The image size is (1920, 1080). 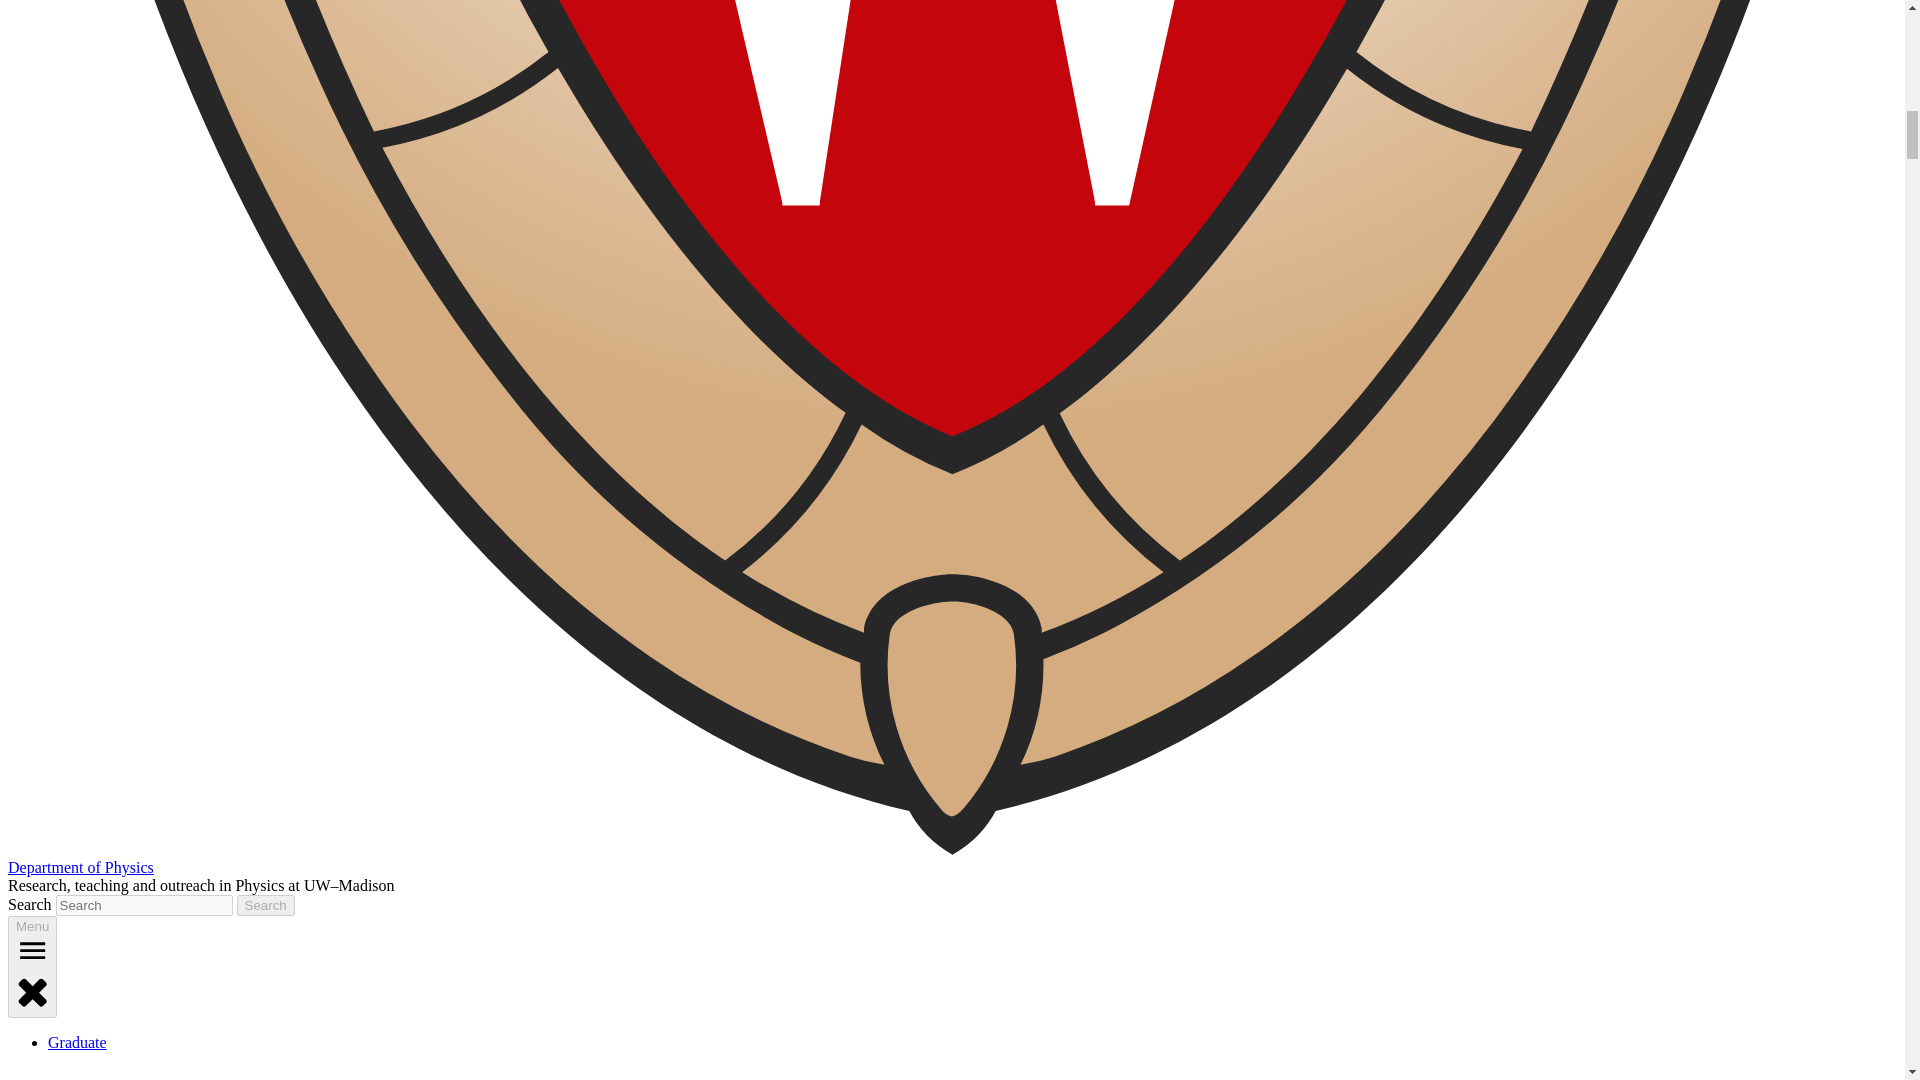 I want to click on open menu, so click(x=32, y=950).